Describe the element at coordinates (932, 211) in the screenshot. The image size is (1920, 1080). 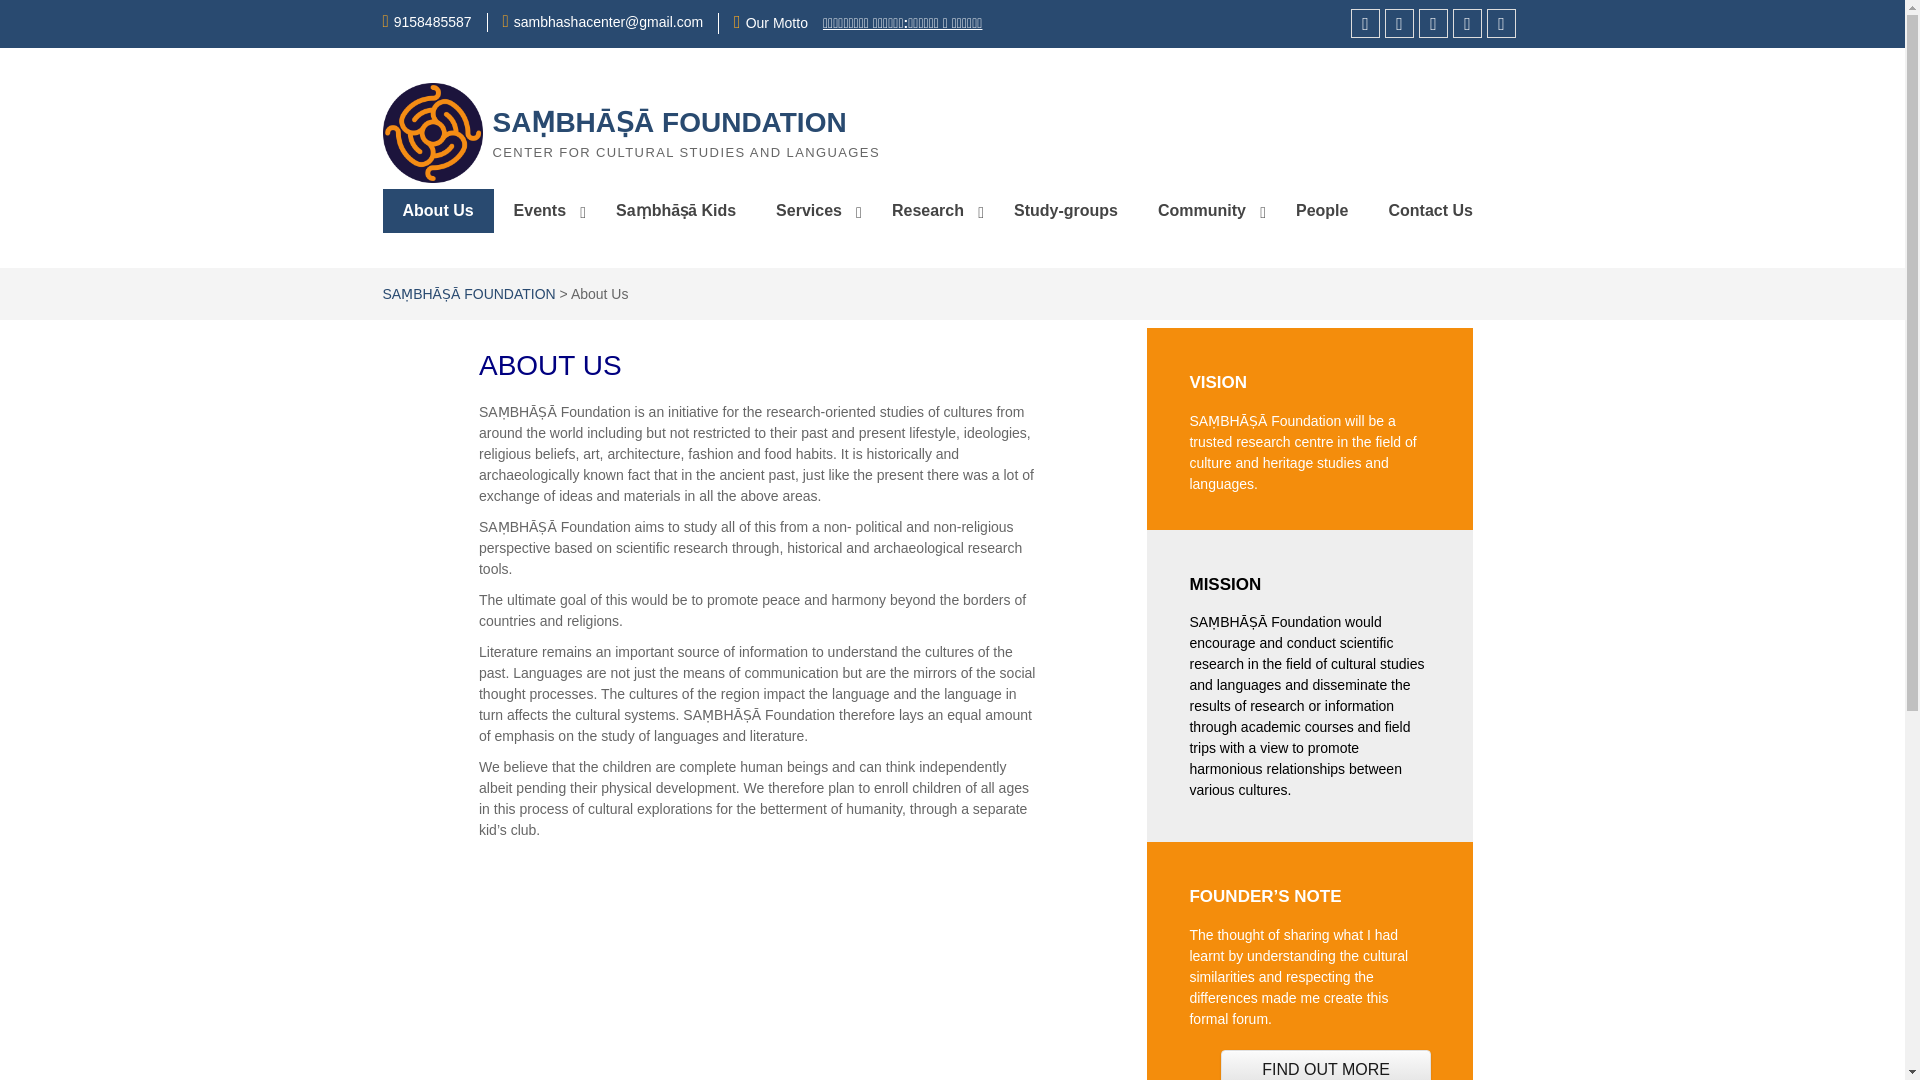
I see `Research` at that location.